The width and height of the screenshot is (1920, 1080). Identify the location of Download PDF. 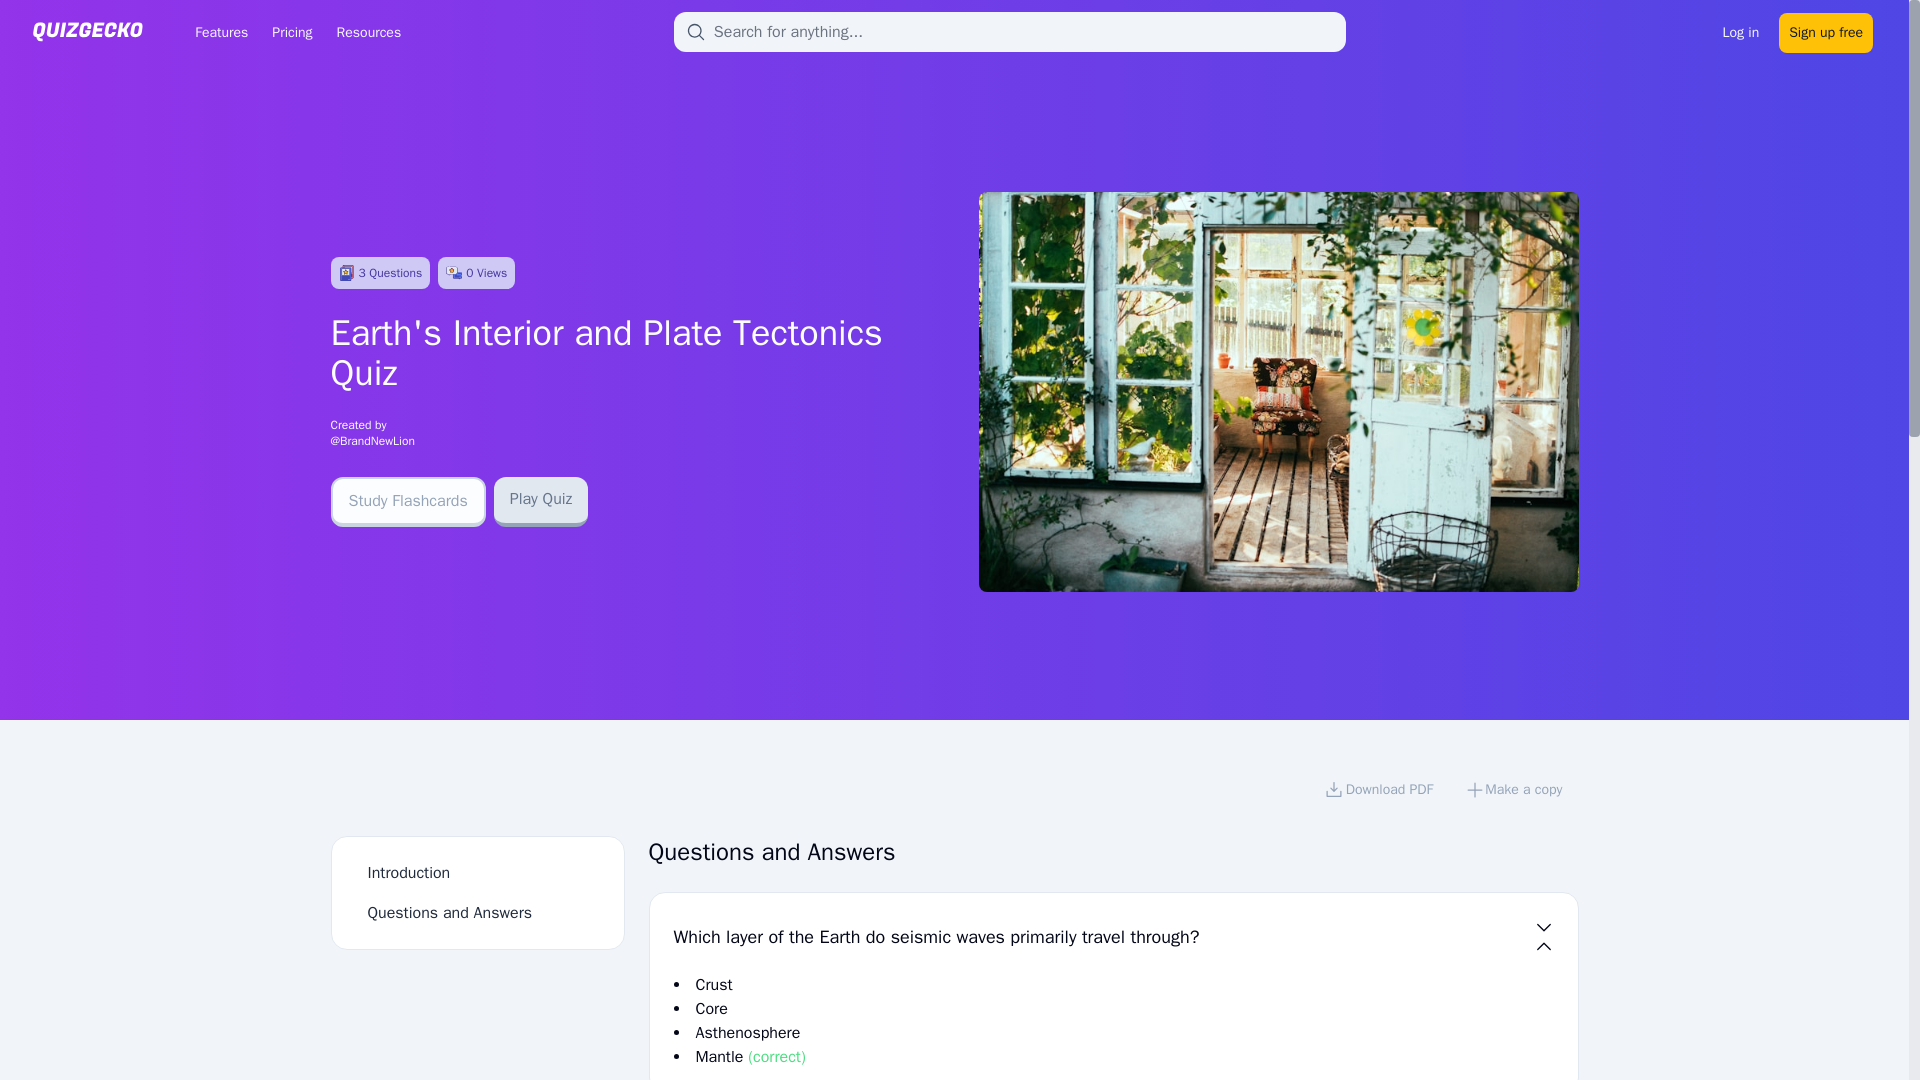
(1378, 792).